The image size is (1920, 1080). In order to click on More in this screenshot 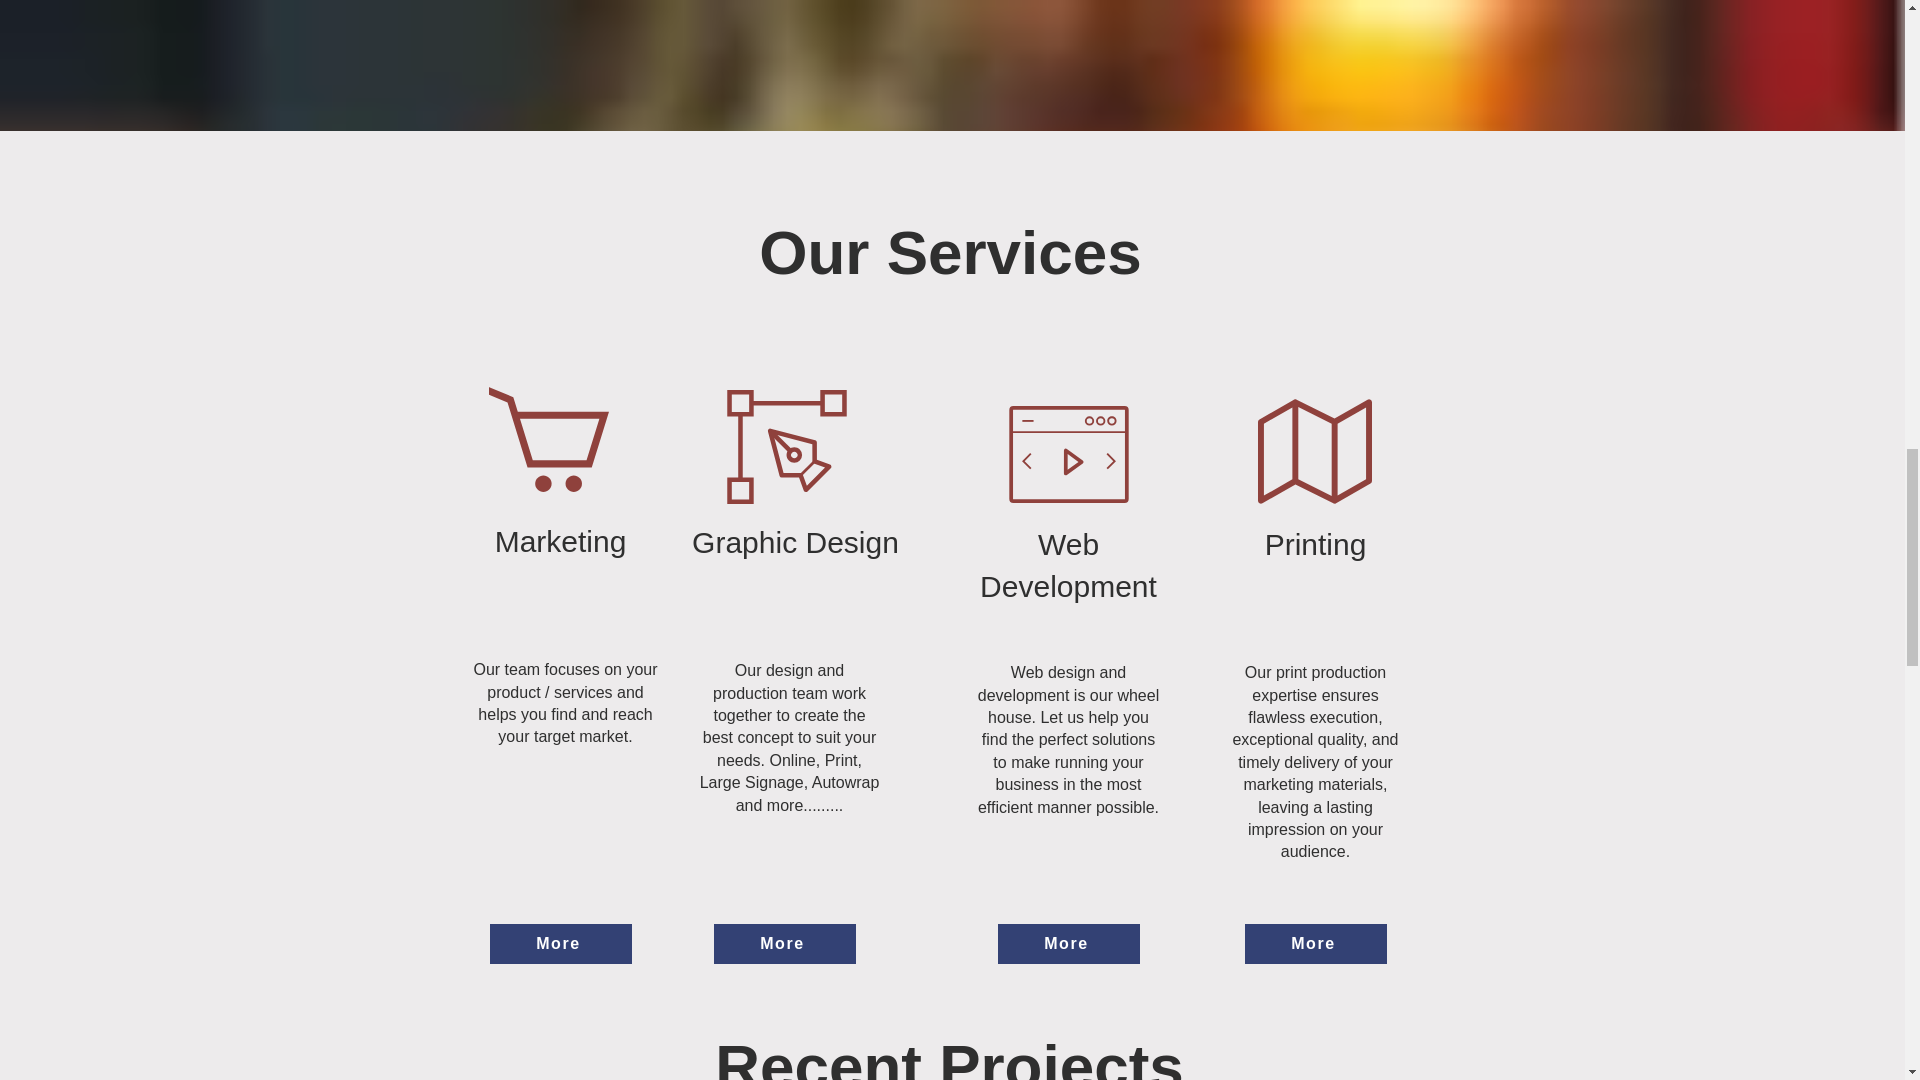, I will do `click(785, 944)`.